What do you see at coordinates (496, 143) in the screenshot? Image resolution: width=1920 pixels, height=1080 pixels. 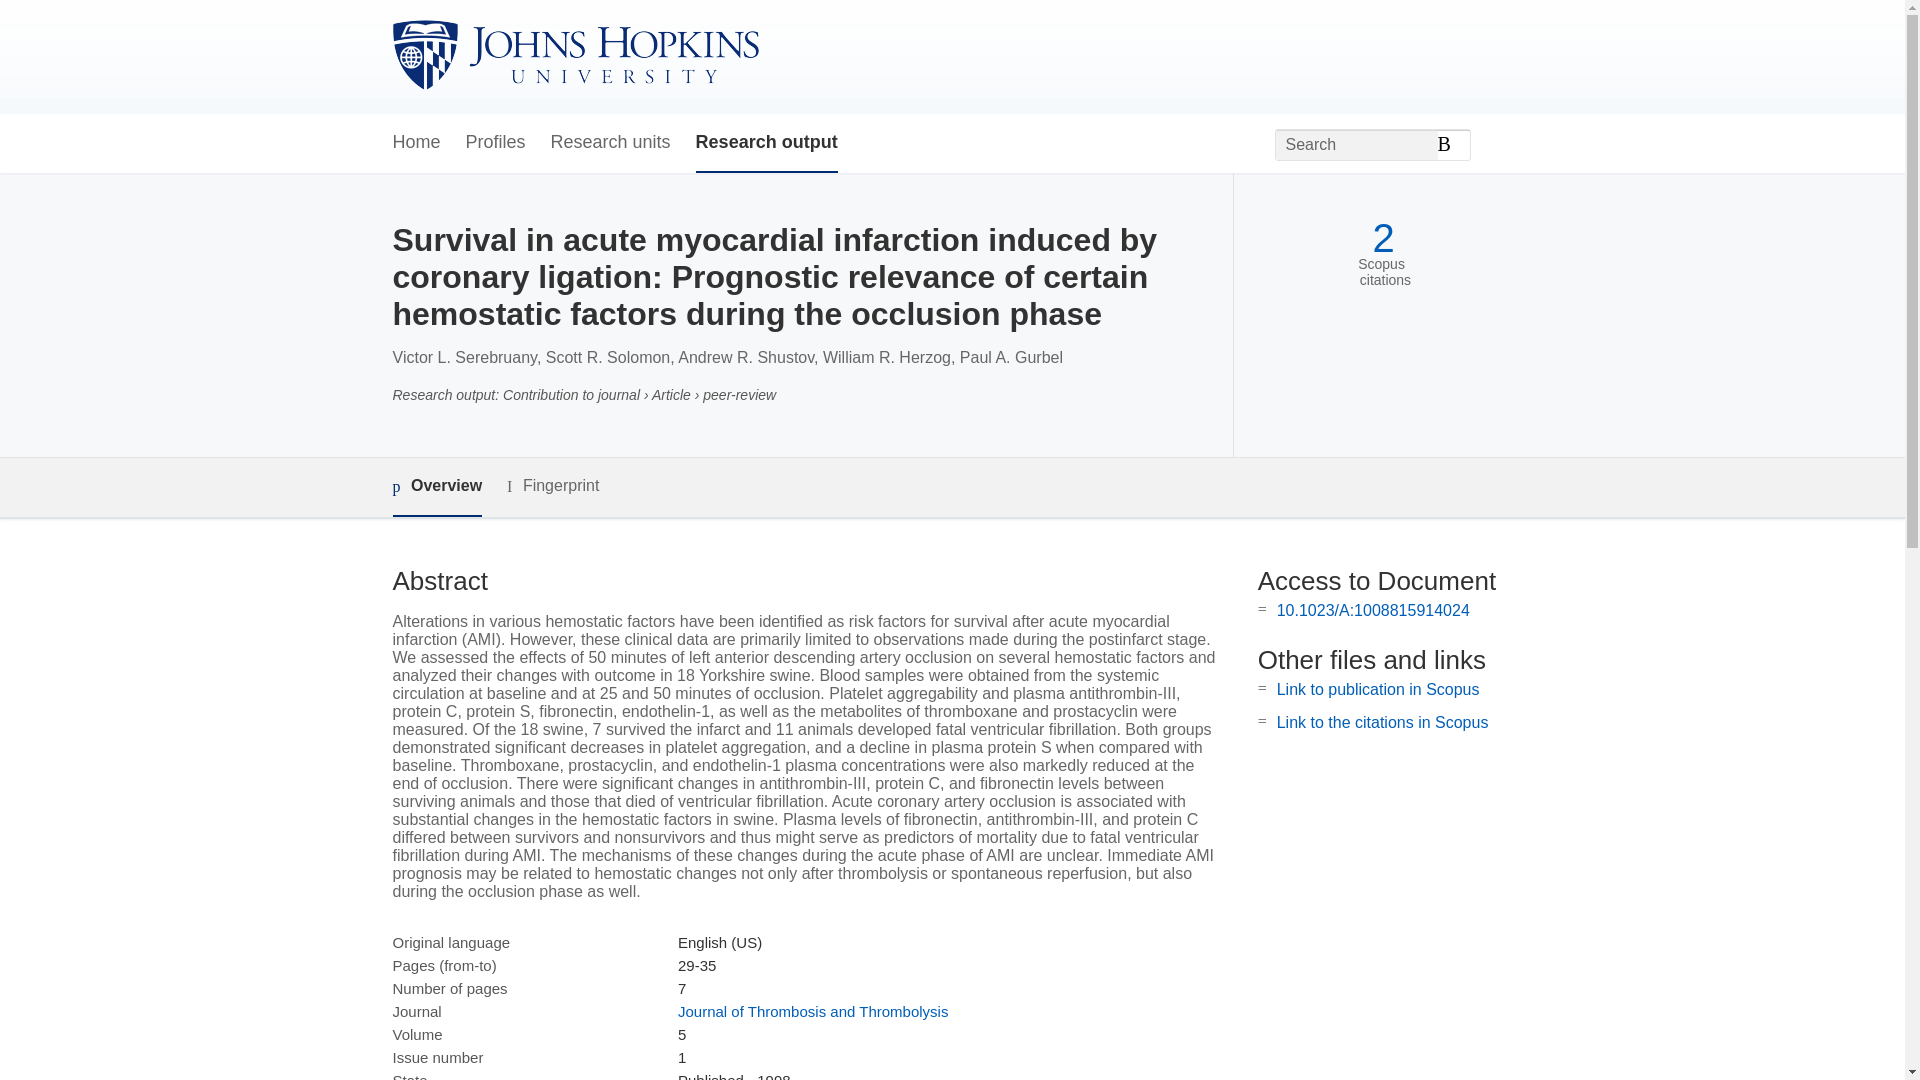 I see `Profiles` at bounding box center [496, 143].